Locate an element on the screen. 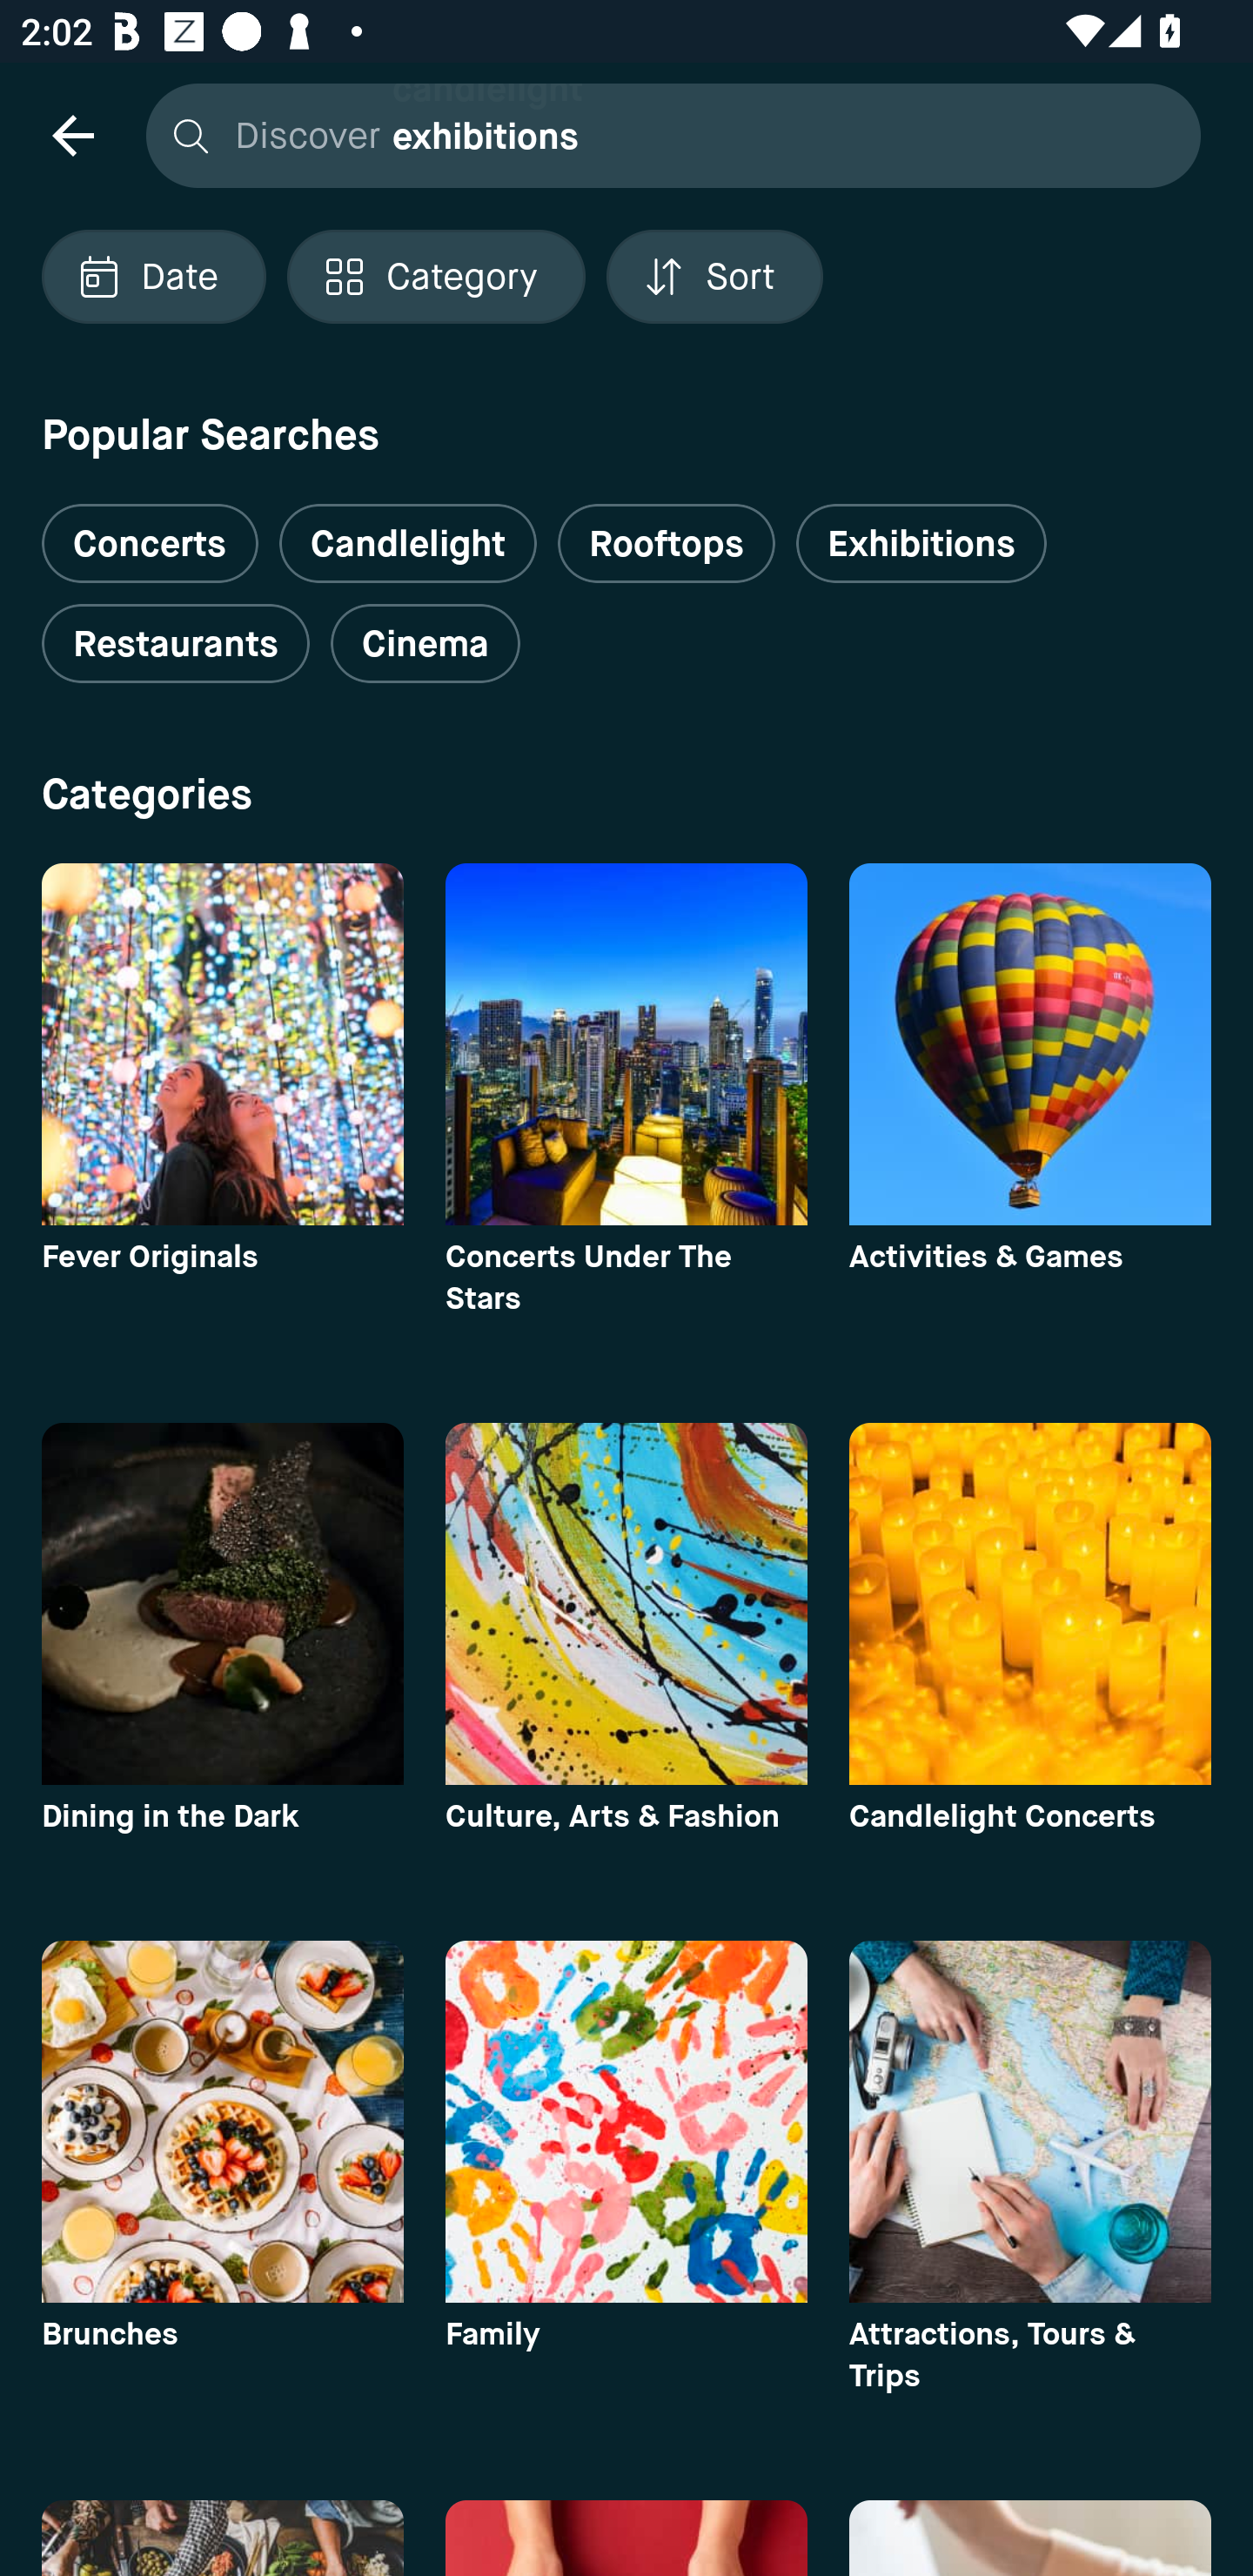 The width and height of the screenshot is (1253, 2576). category image is located at coordinates (626, 2121).